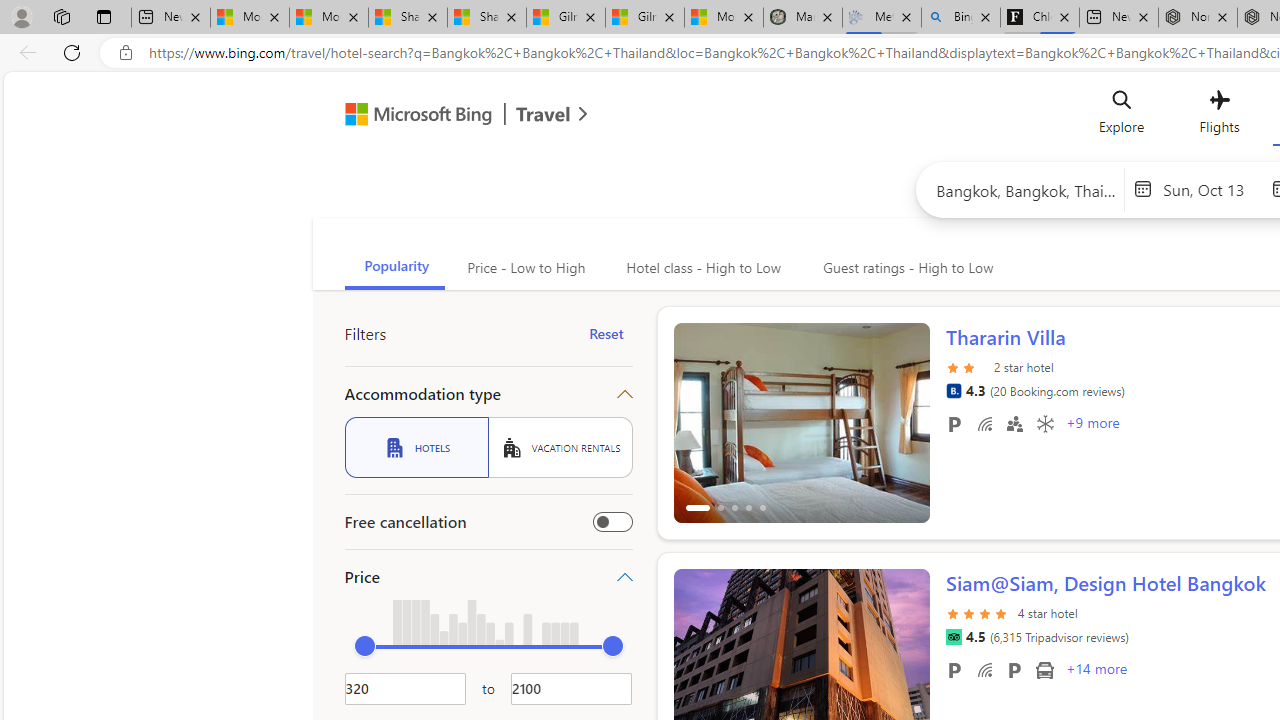 This screenshot has width=1280, height=720. What do you see at coordinates (410, 116) in the screenshot?
I see `Microsoft Bing` at bounding box center [410, 116].